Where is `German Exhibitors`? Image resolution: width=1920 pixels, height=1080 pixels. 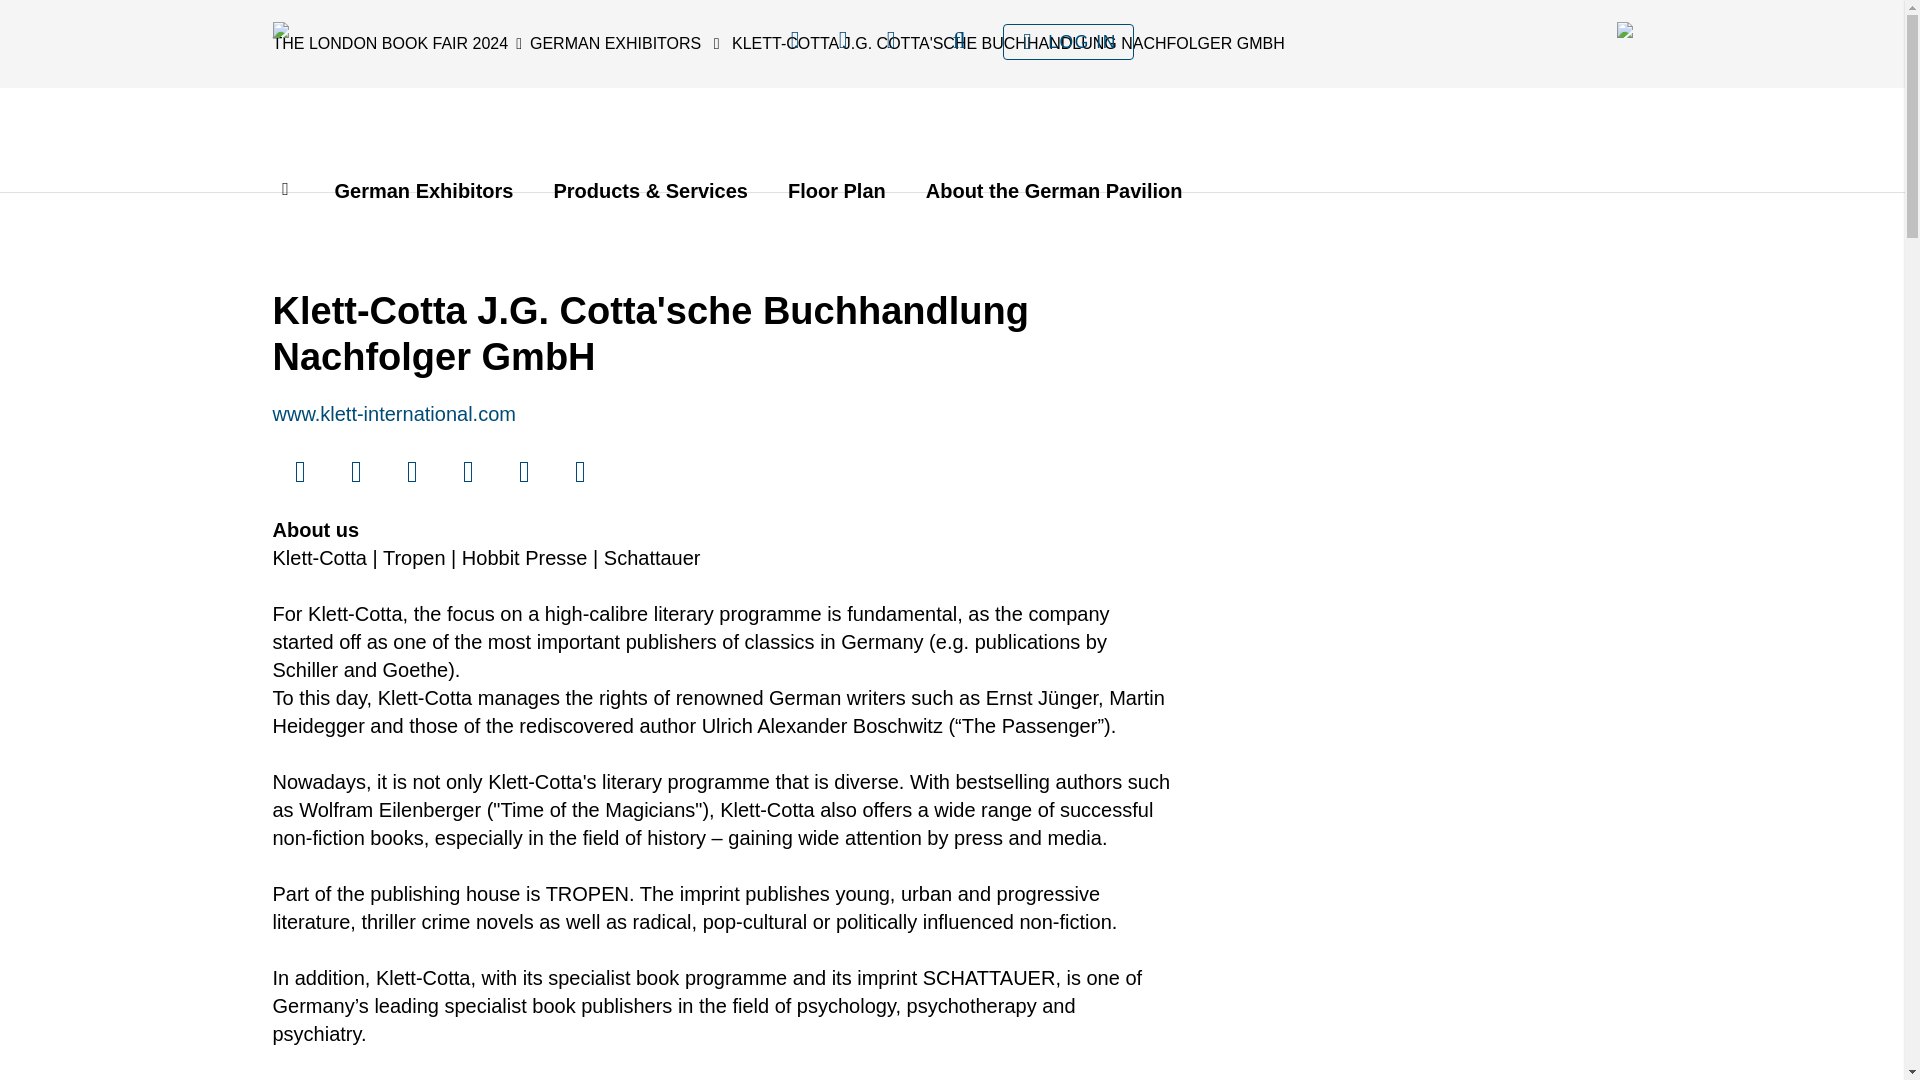
German Exhibitors is located at coordinates (423, 190).